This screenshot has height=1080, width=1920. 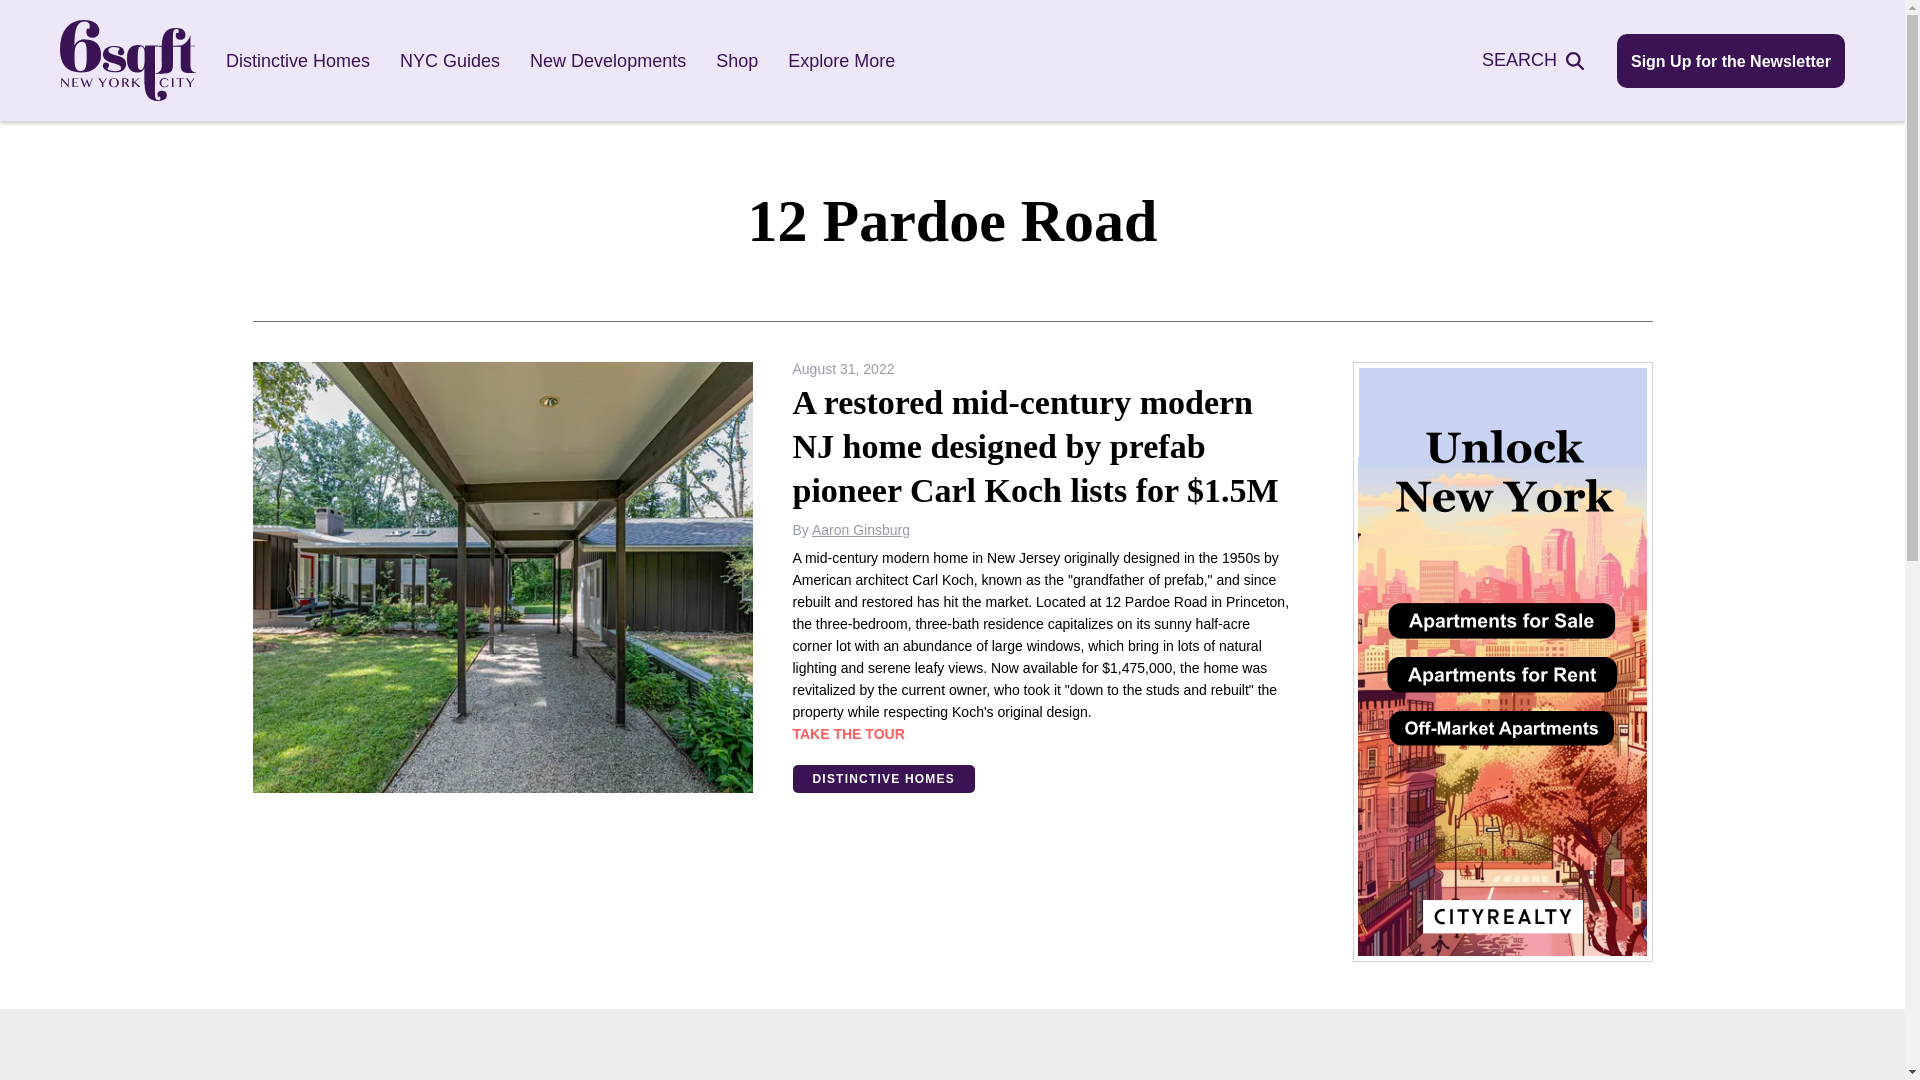 I want to click on Posts by Aaron Ginsburg, so click(x=861, y=529).